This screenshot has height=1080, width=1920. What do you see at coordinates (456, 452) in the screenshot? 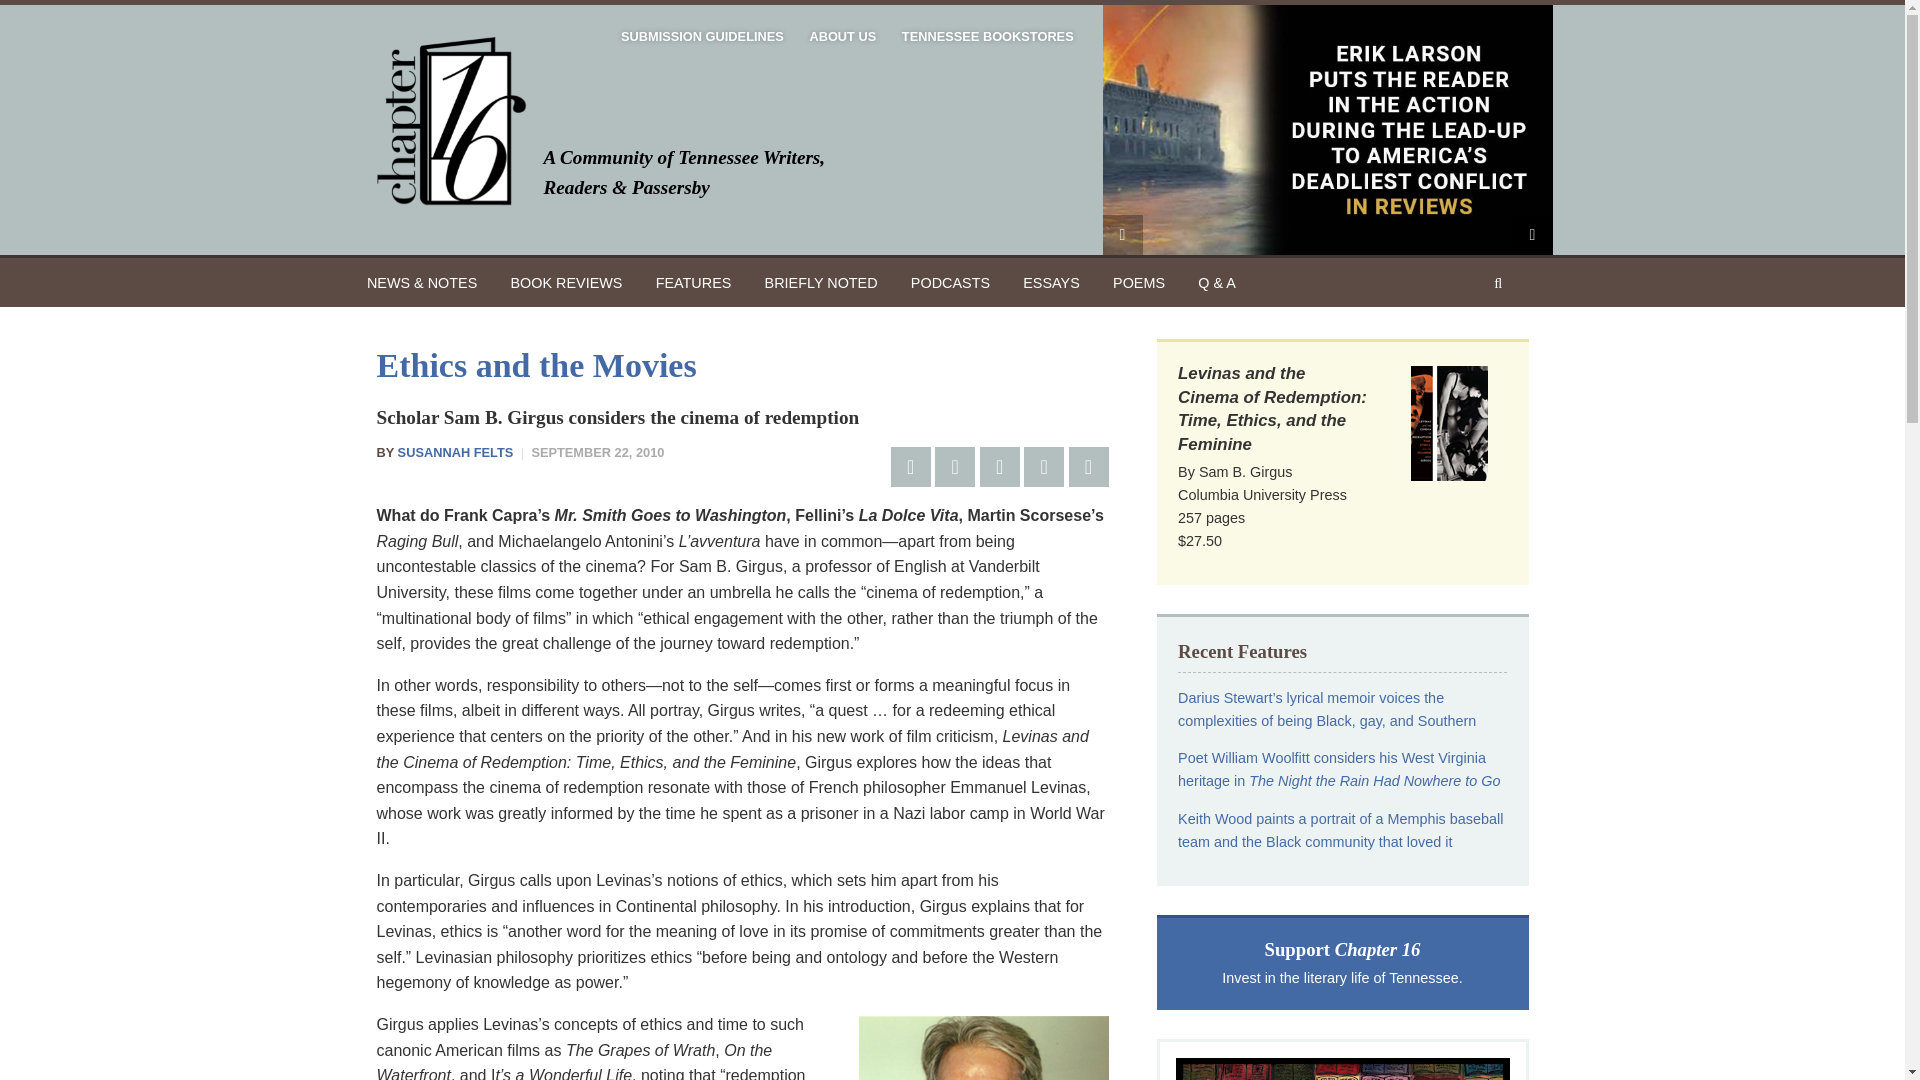
I see `SUSANNAH FELTS` at bounding box center [456, 452].